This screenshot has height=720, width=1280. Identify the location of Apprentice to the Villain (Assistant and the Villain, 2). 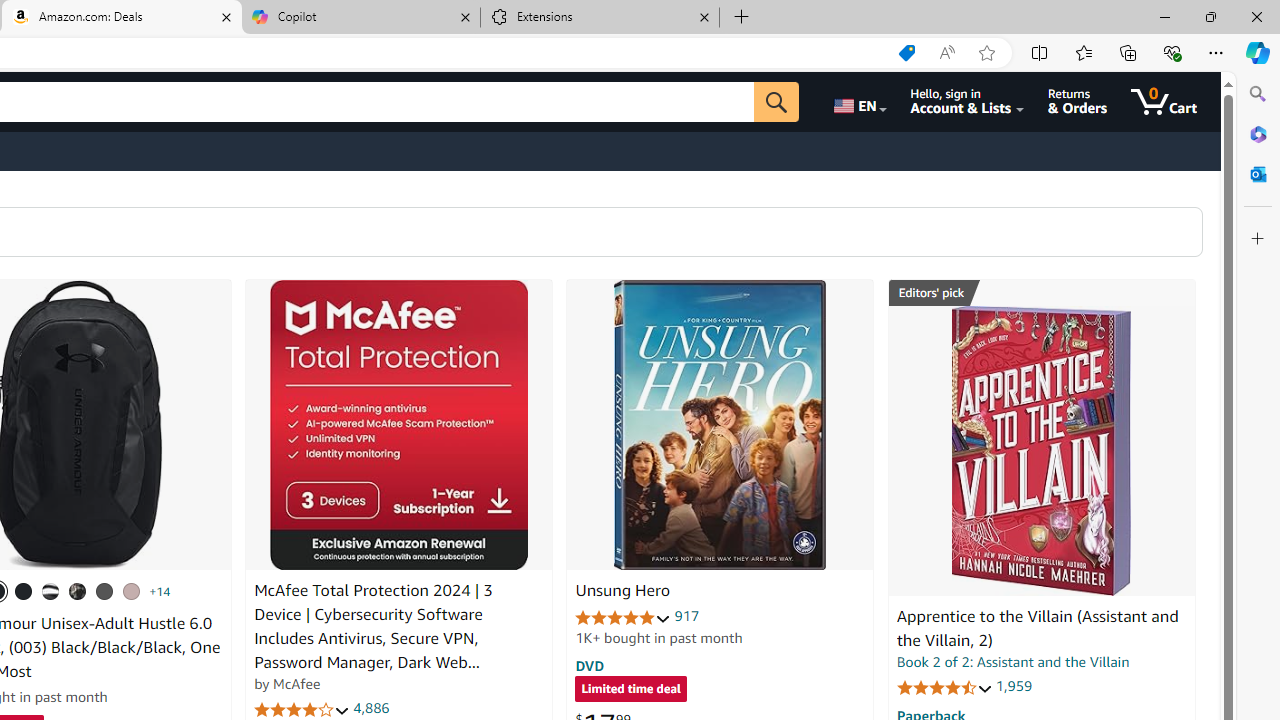
(1037, 628).